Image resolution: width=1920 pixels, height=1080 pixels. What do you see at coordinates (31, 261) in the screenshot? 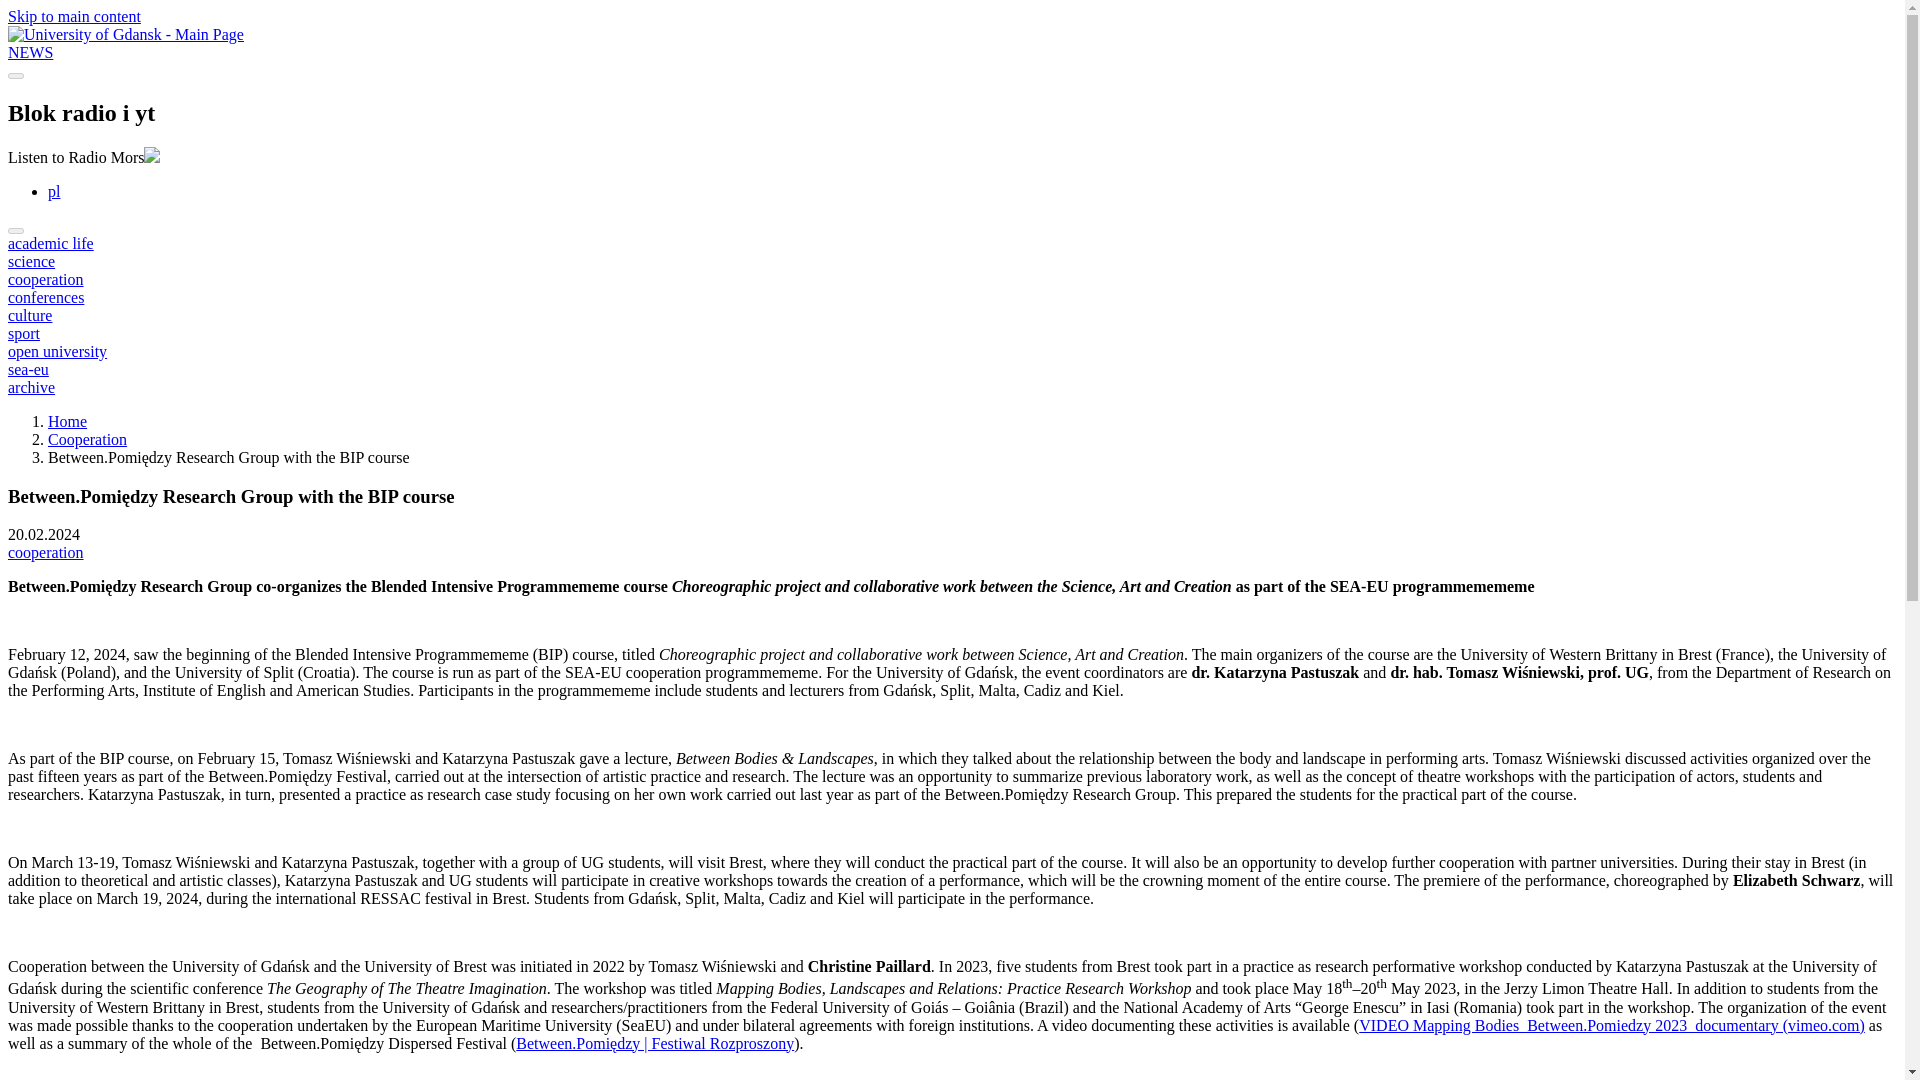
I see `science` at bounding box center [31, 261].